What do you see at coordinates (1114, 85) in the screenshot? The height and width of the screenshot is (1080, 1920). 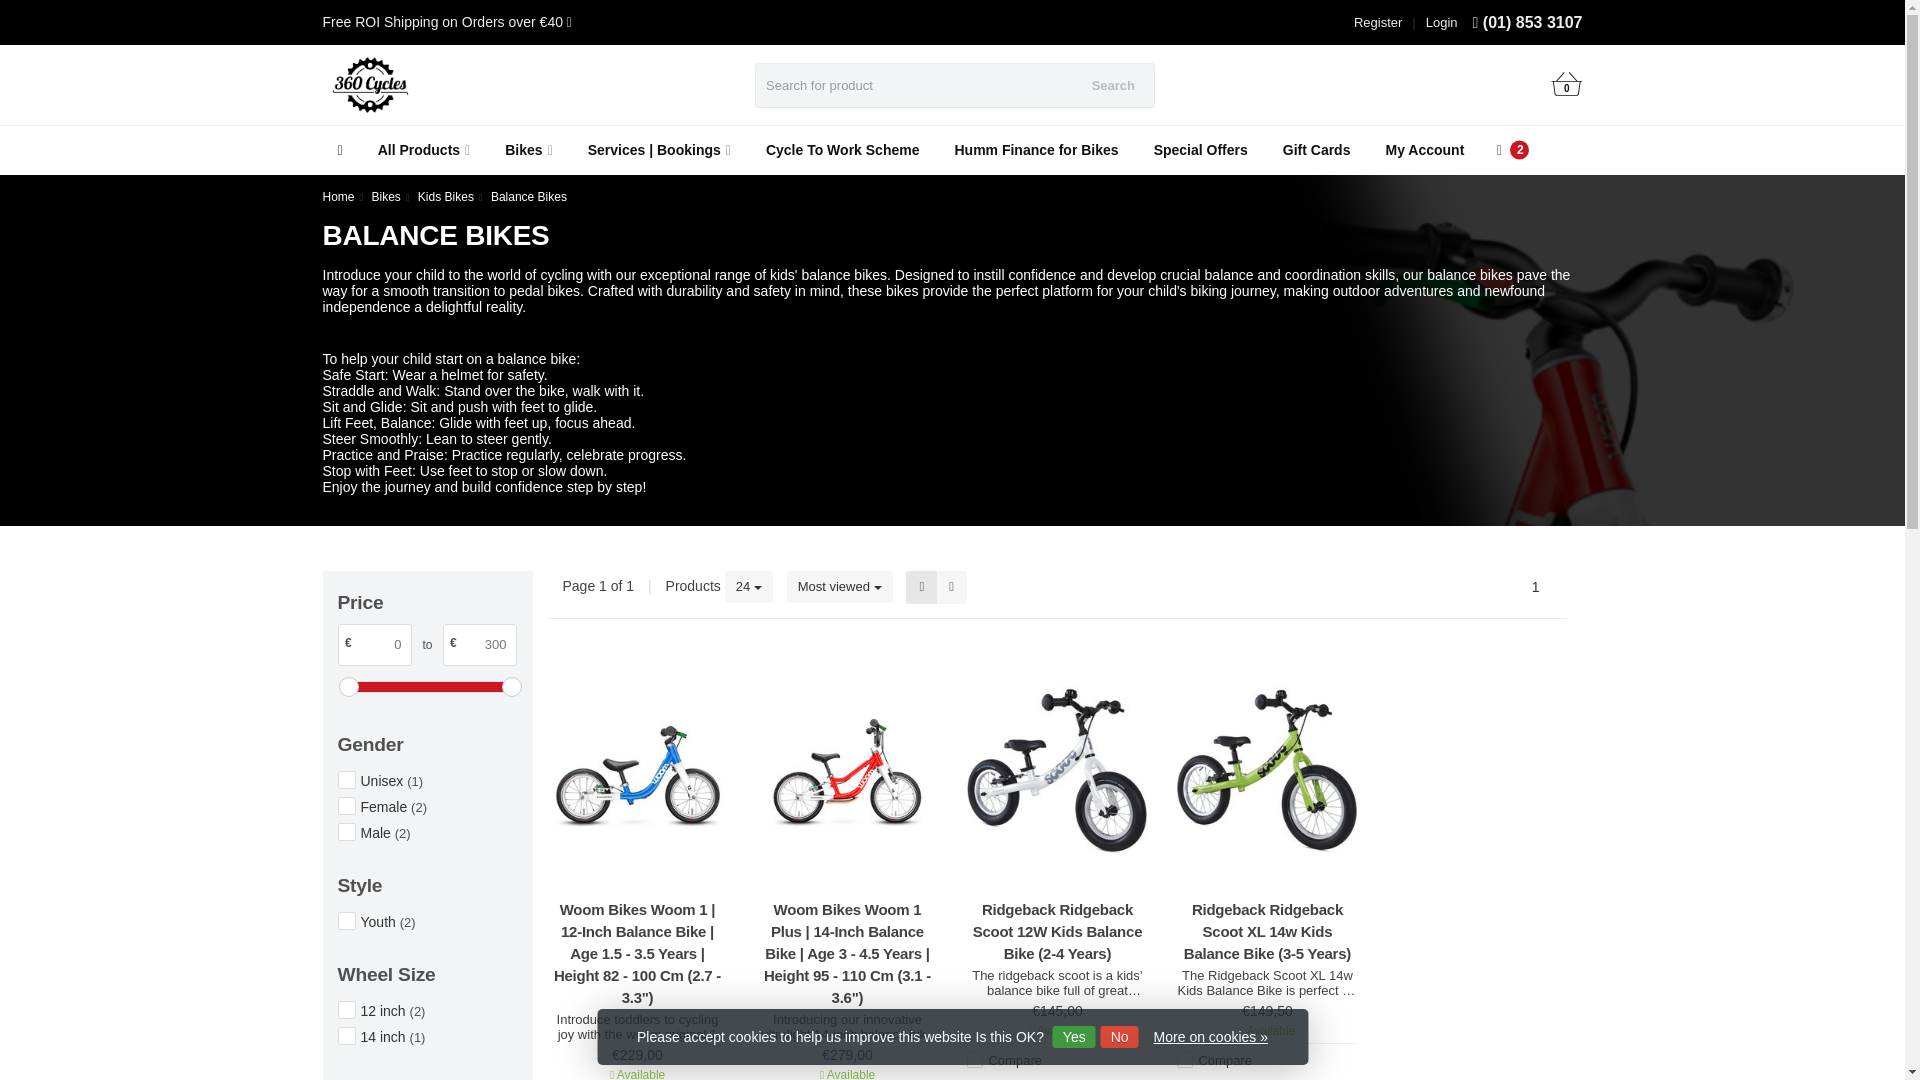 I see `Search` at bounding box center [1114, 85].